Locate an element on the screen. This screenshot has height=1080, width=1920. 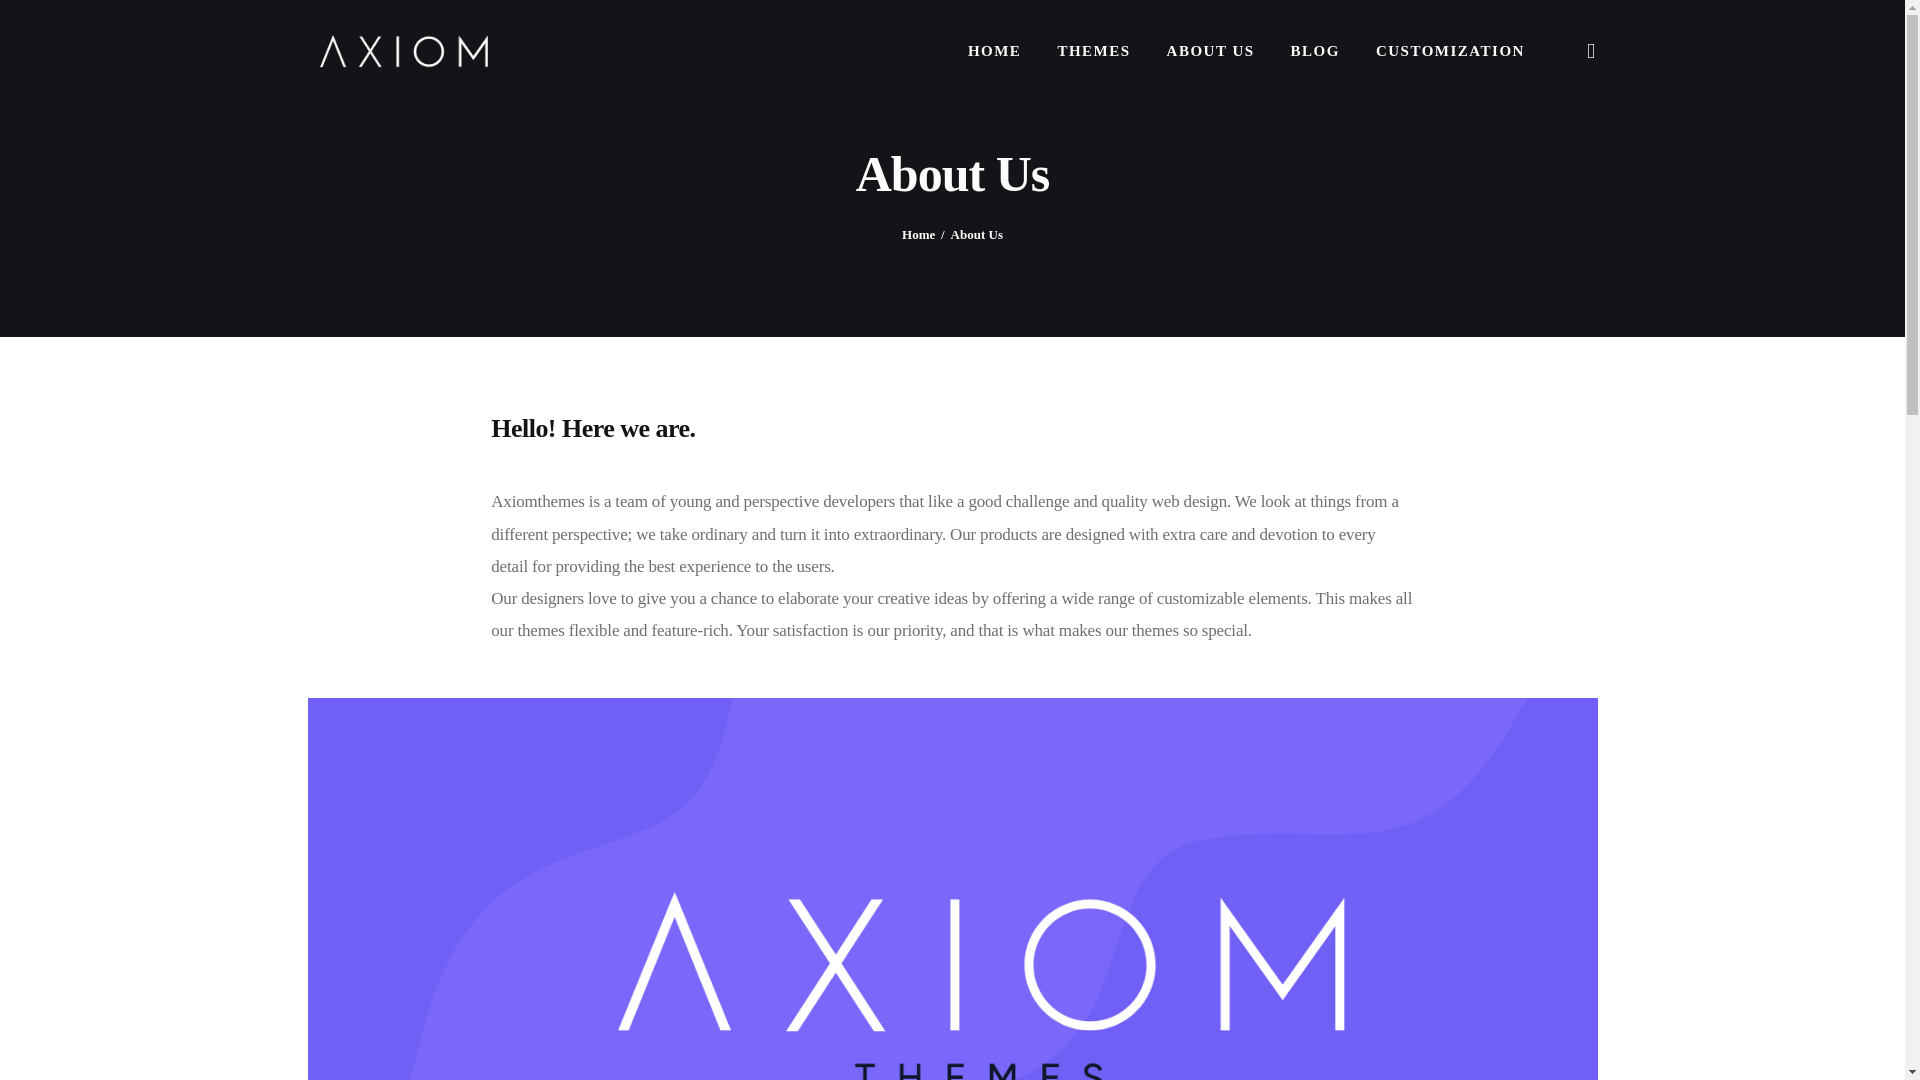
HOME is located at coordinates (995, 50).